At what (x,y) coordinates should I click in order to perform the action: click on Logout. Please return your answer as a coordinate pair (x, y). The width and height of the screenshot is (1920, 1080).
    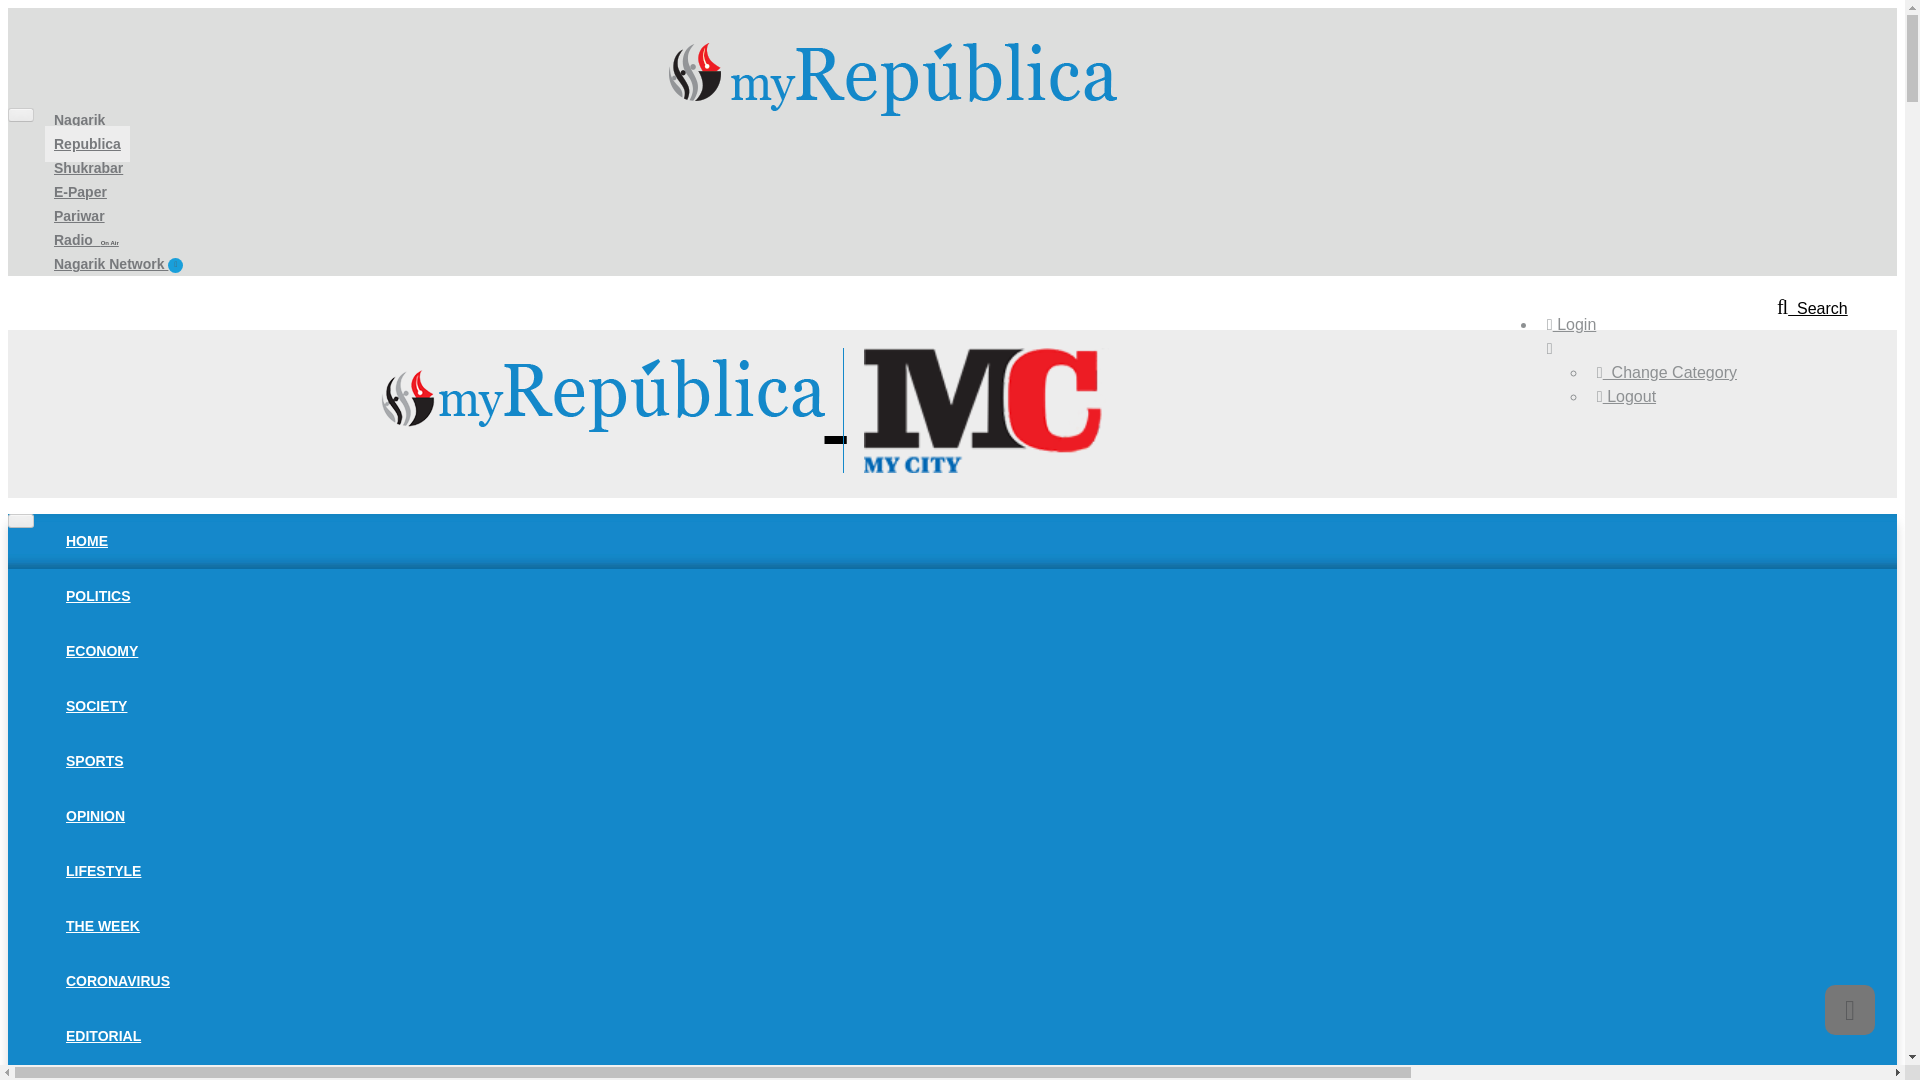
    Looking at the image, I should click on (1626, 396).